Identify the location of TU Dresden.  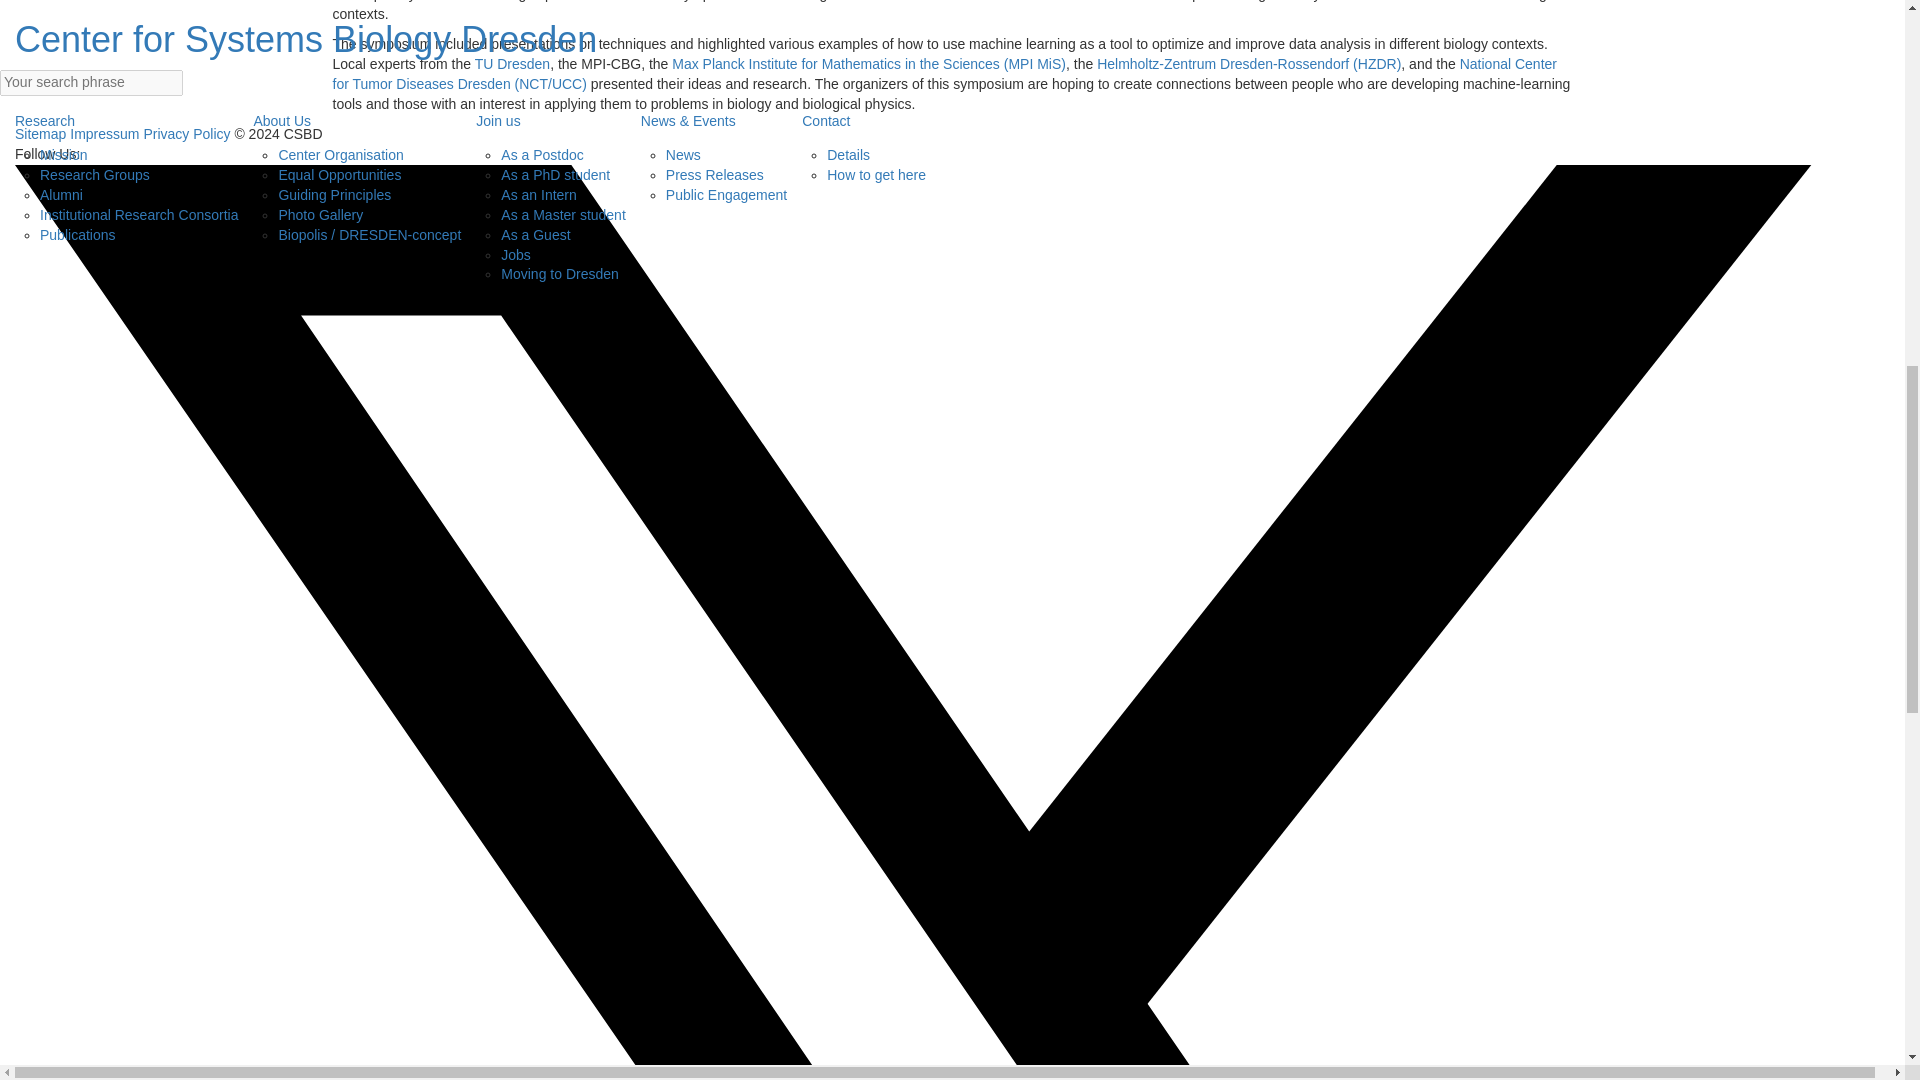
(512, 64).